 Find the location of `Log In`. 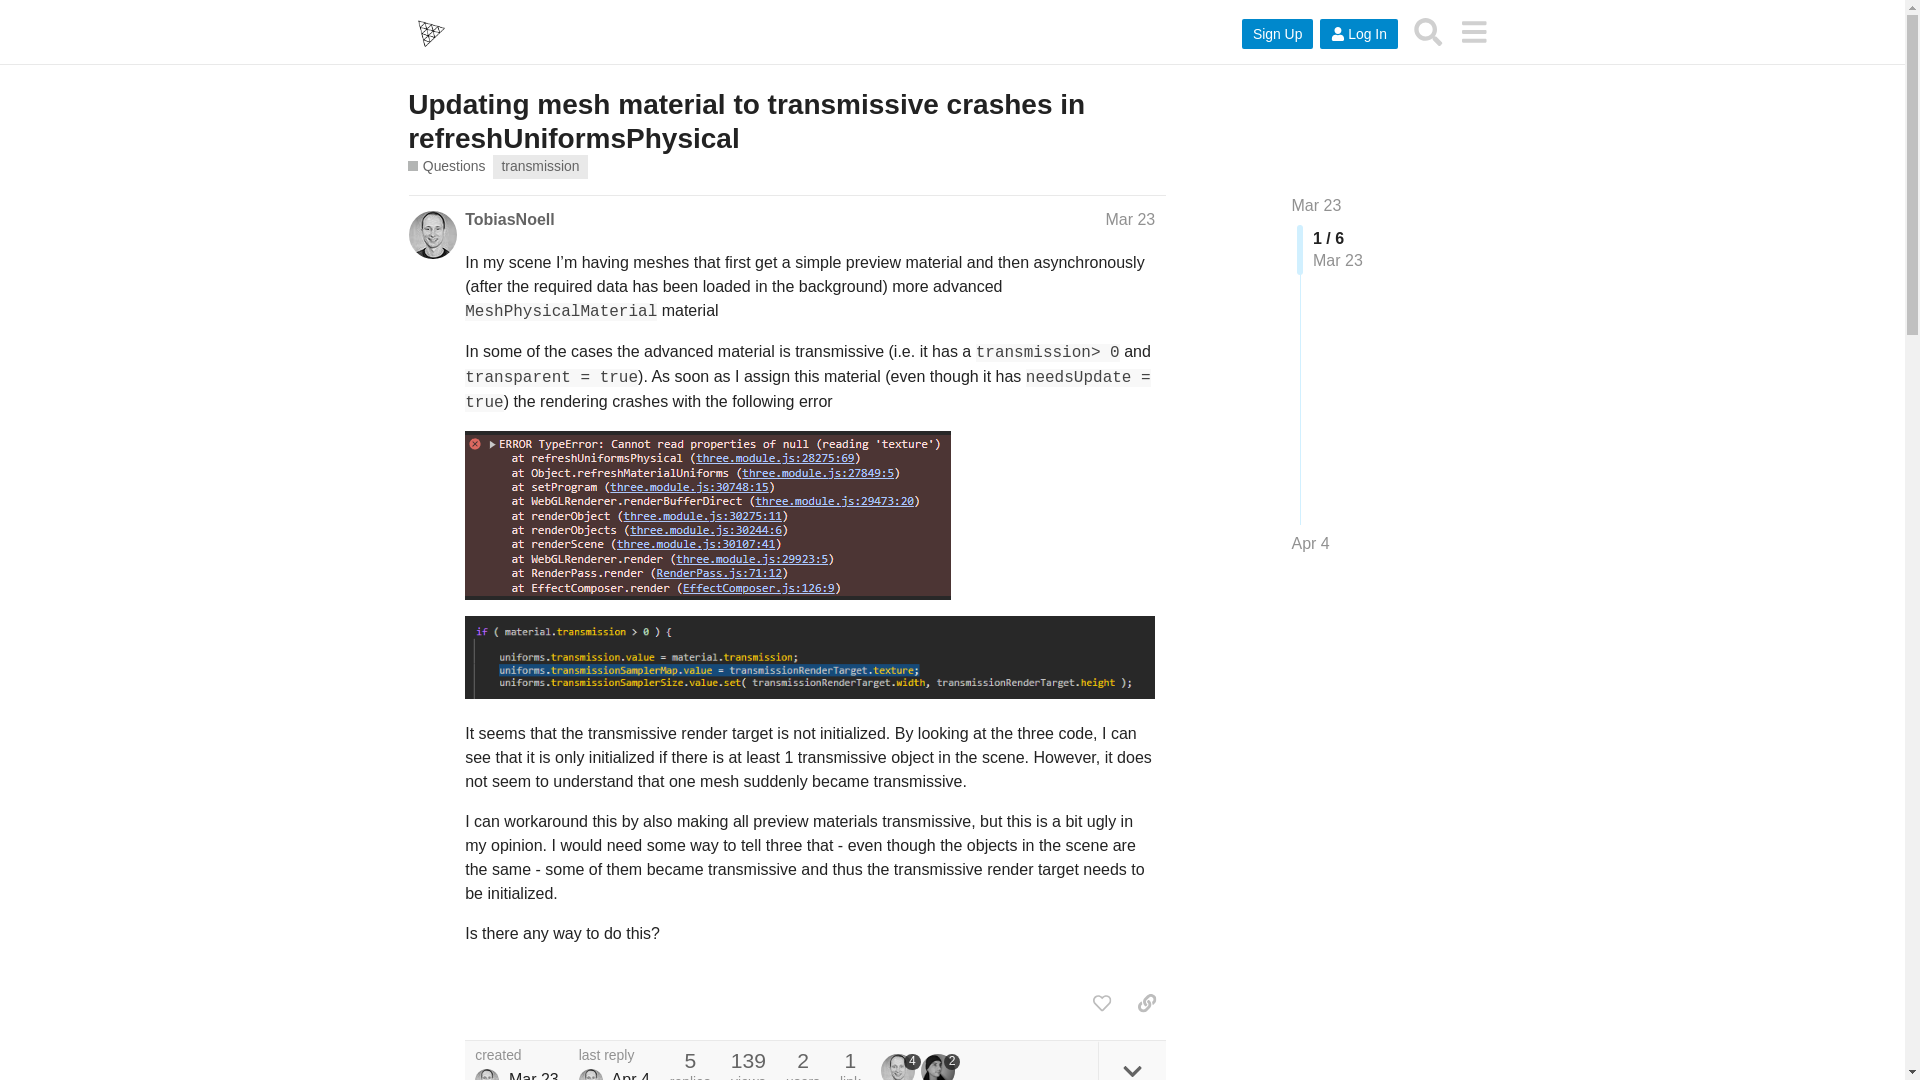

Log In is located at coordinates (1358, 34).